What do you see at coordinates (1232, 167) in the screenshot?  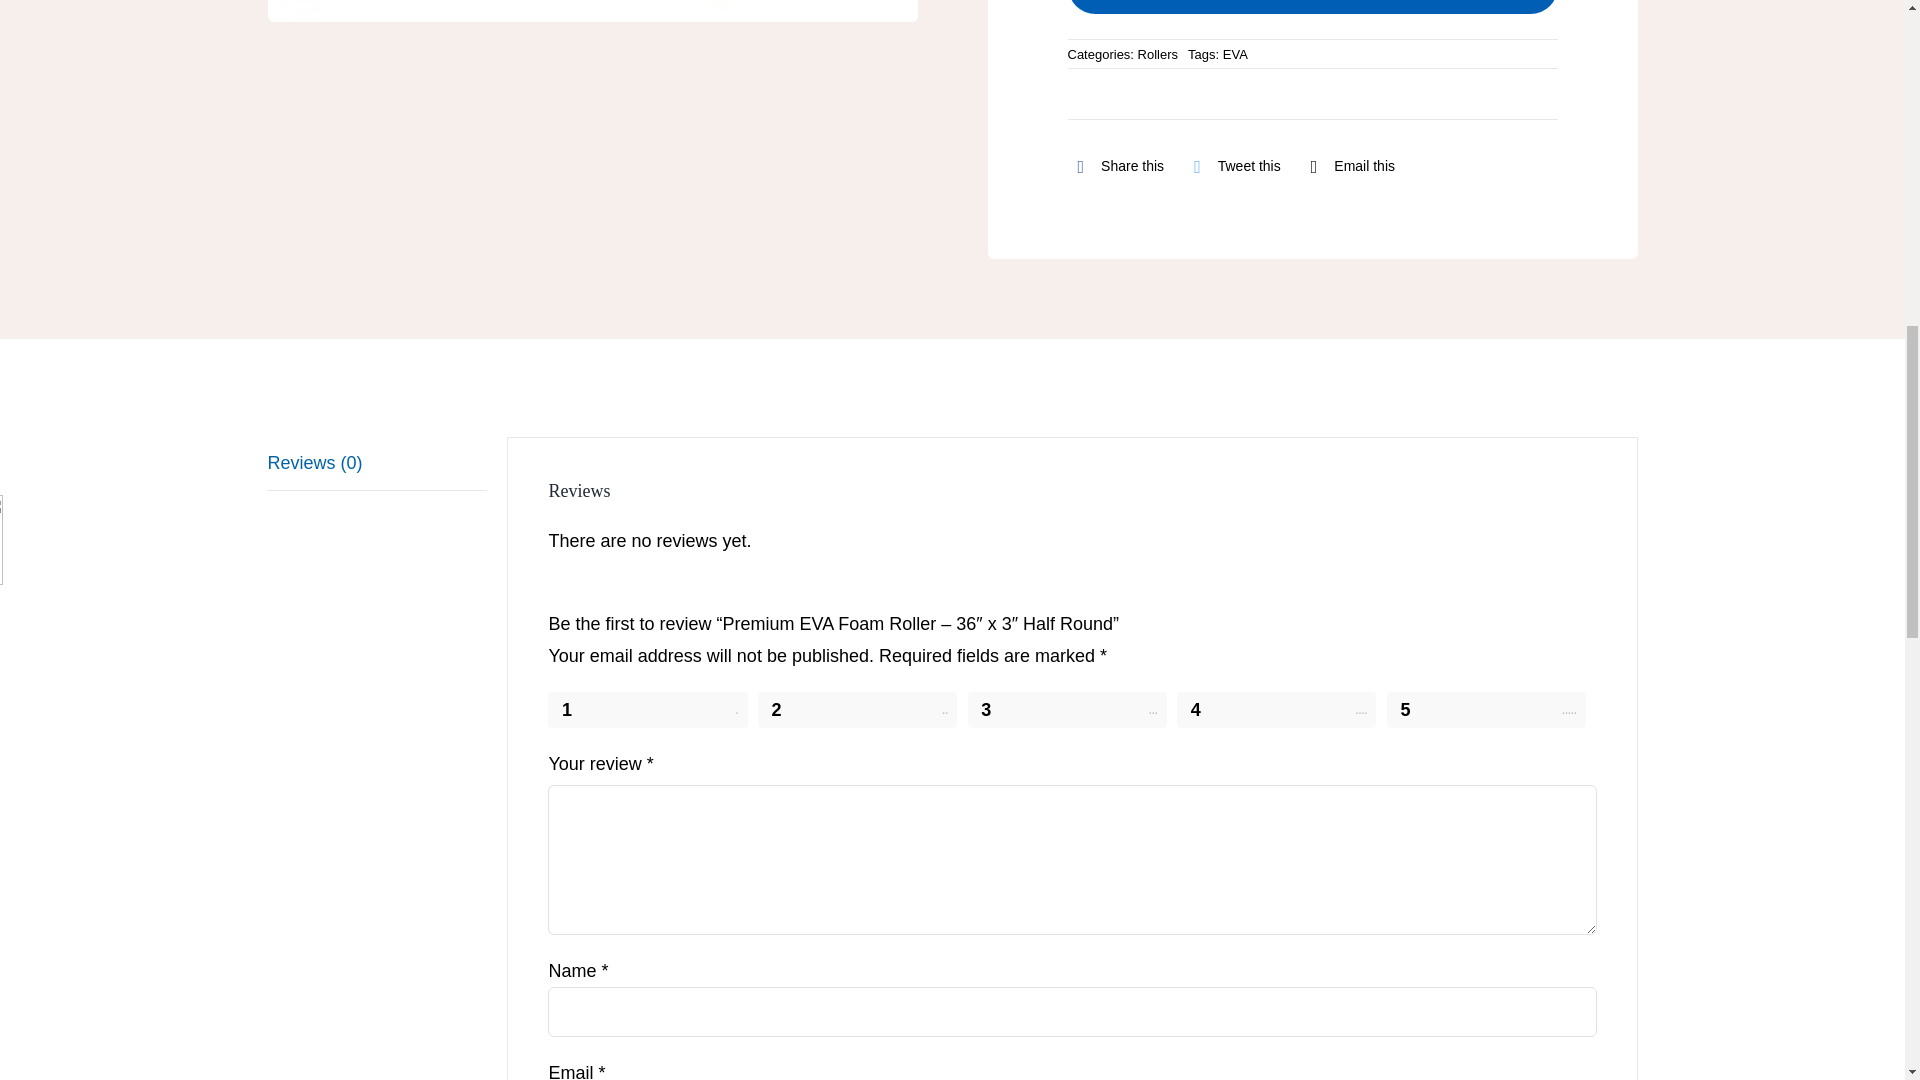 I see `Twitter` at bounding box center [1232, 167].